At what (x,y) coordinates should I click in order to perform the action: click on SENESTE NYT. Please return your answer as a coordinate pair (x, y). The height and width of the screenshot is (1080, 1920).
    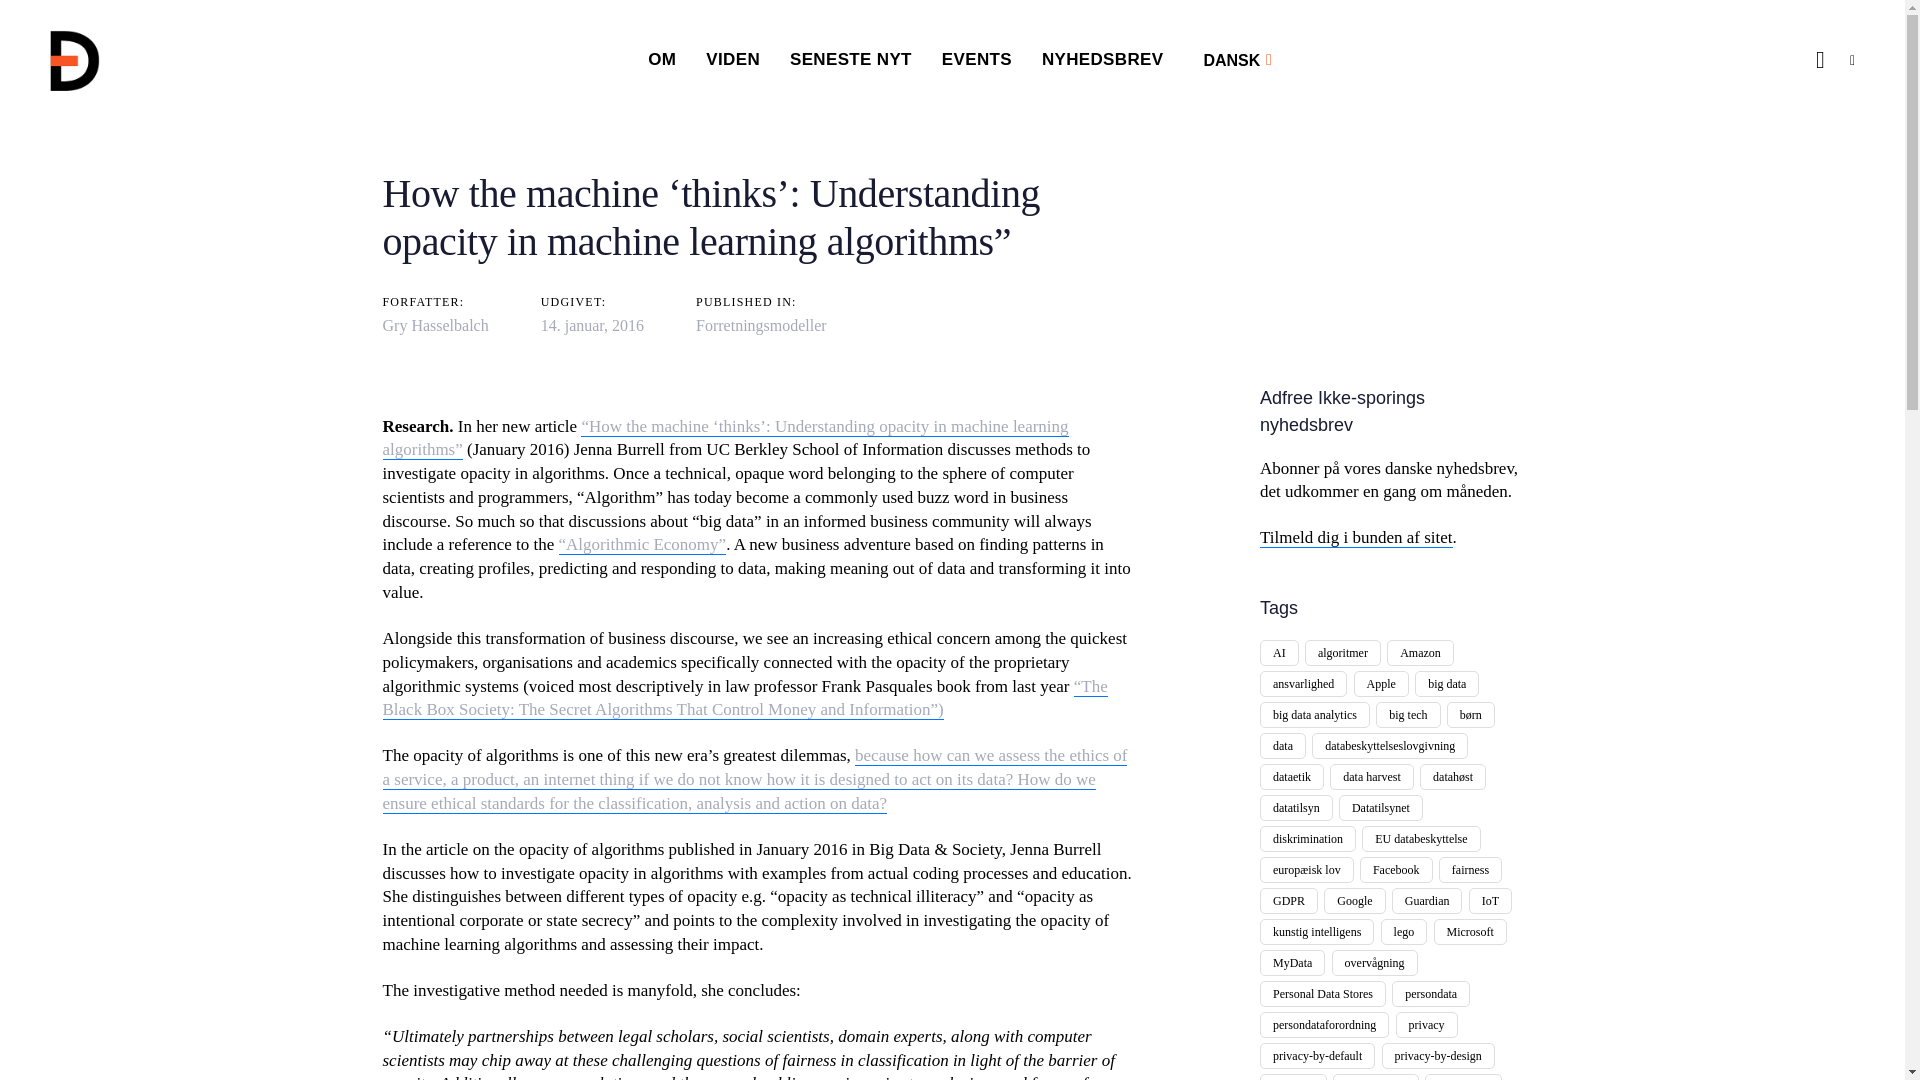
    Looking at the image, I should click on (851, 60).